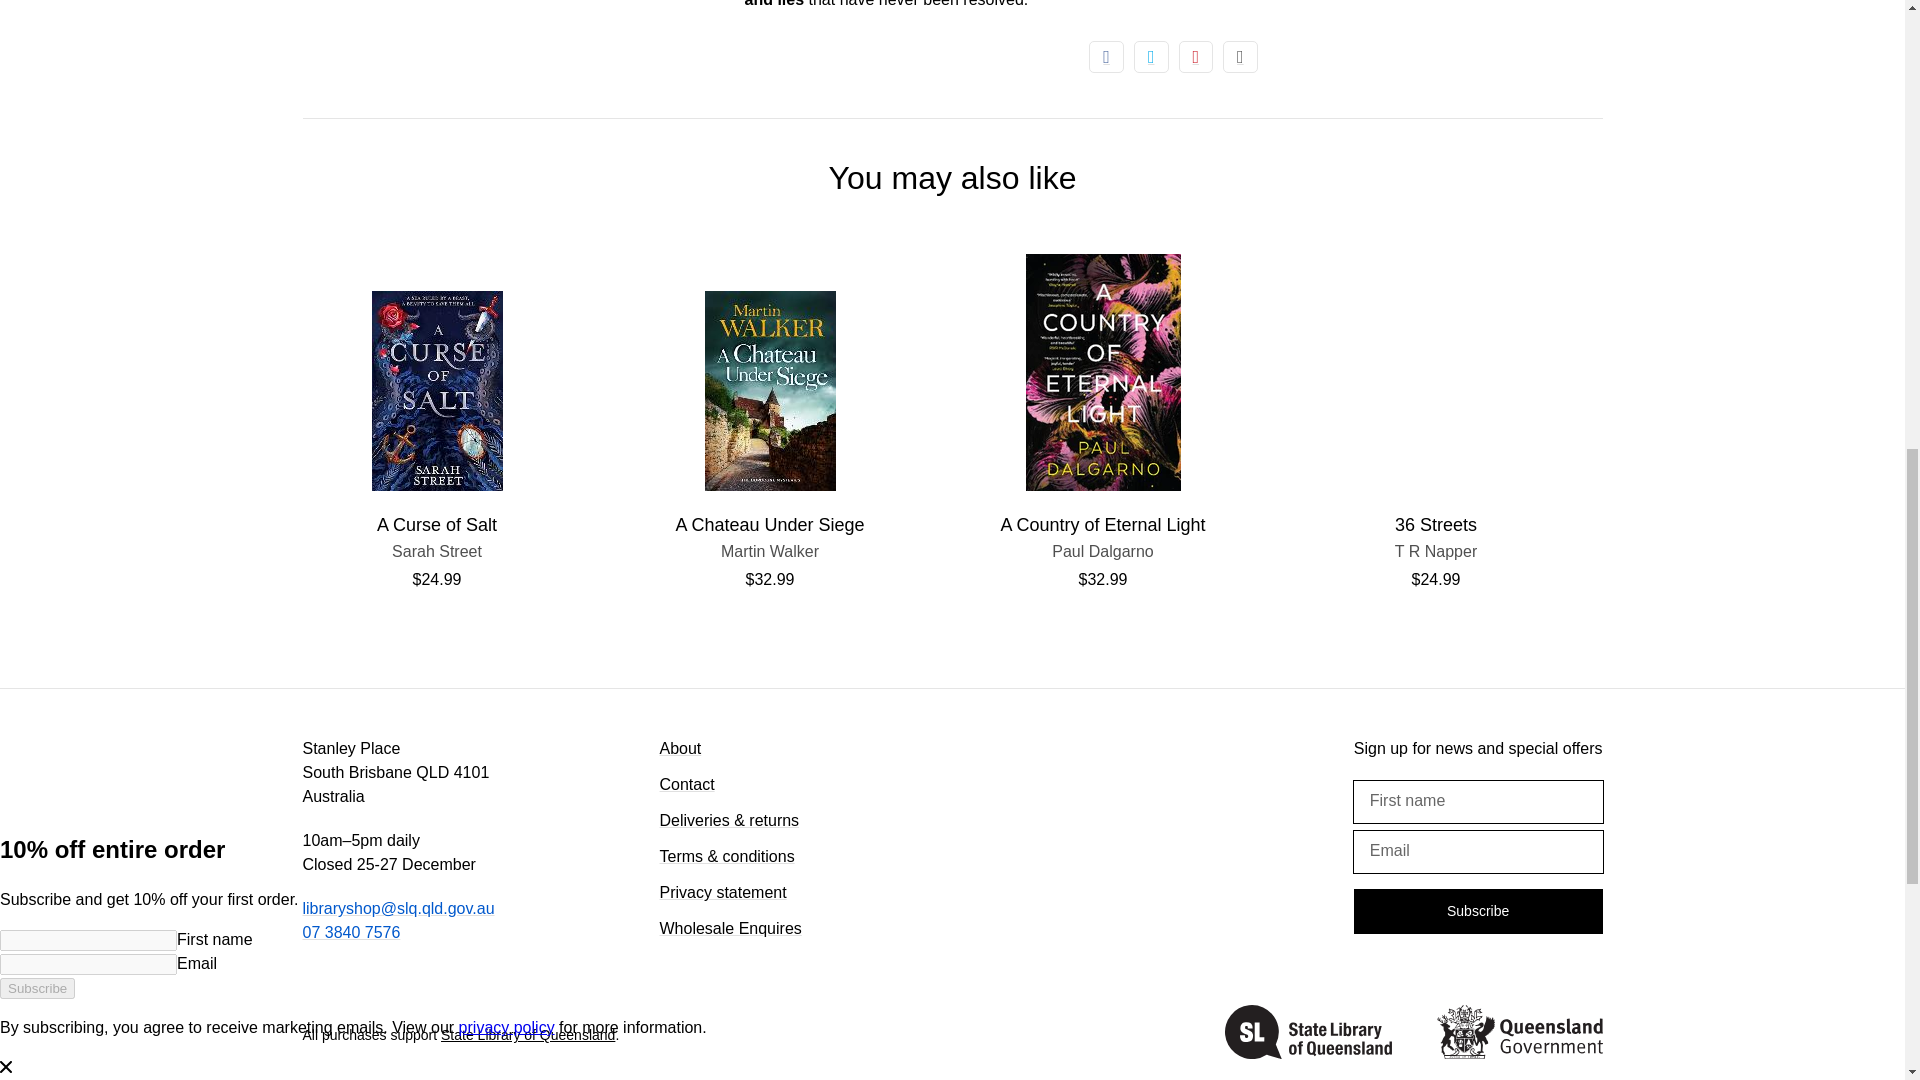  Describe the element at coordinates (1518, 1035) in the screenshot. I see `Go to Queensland Government homepage` at that location.